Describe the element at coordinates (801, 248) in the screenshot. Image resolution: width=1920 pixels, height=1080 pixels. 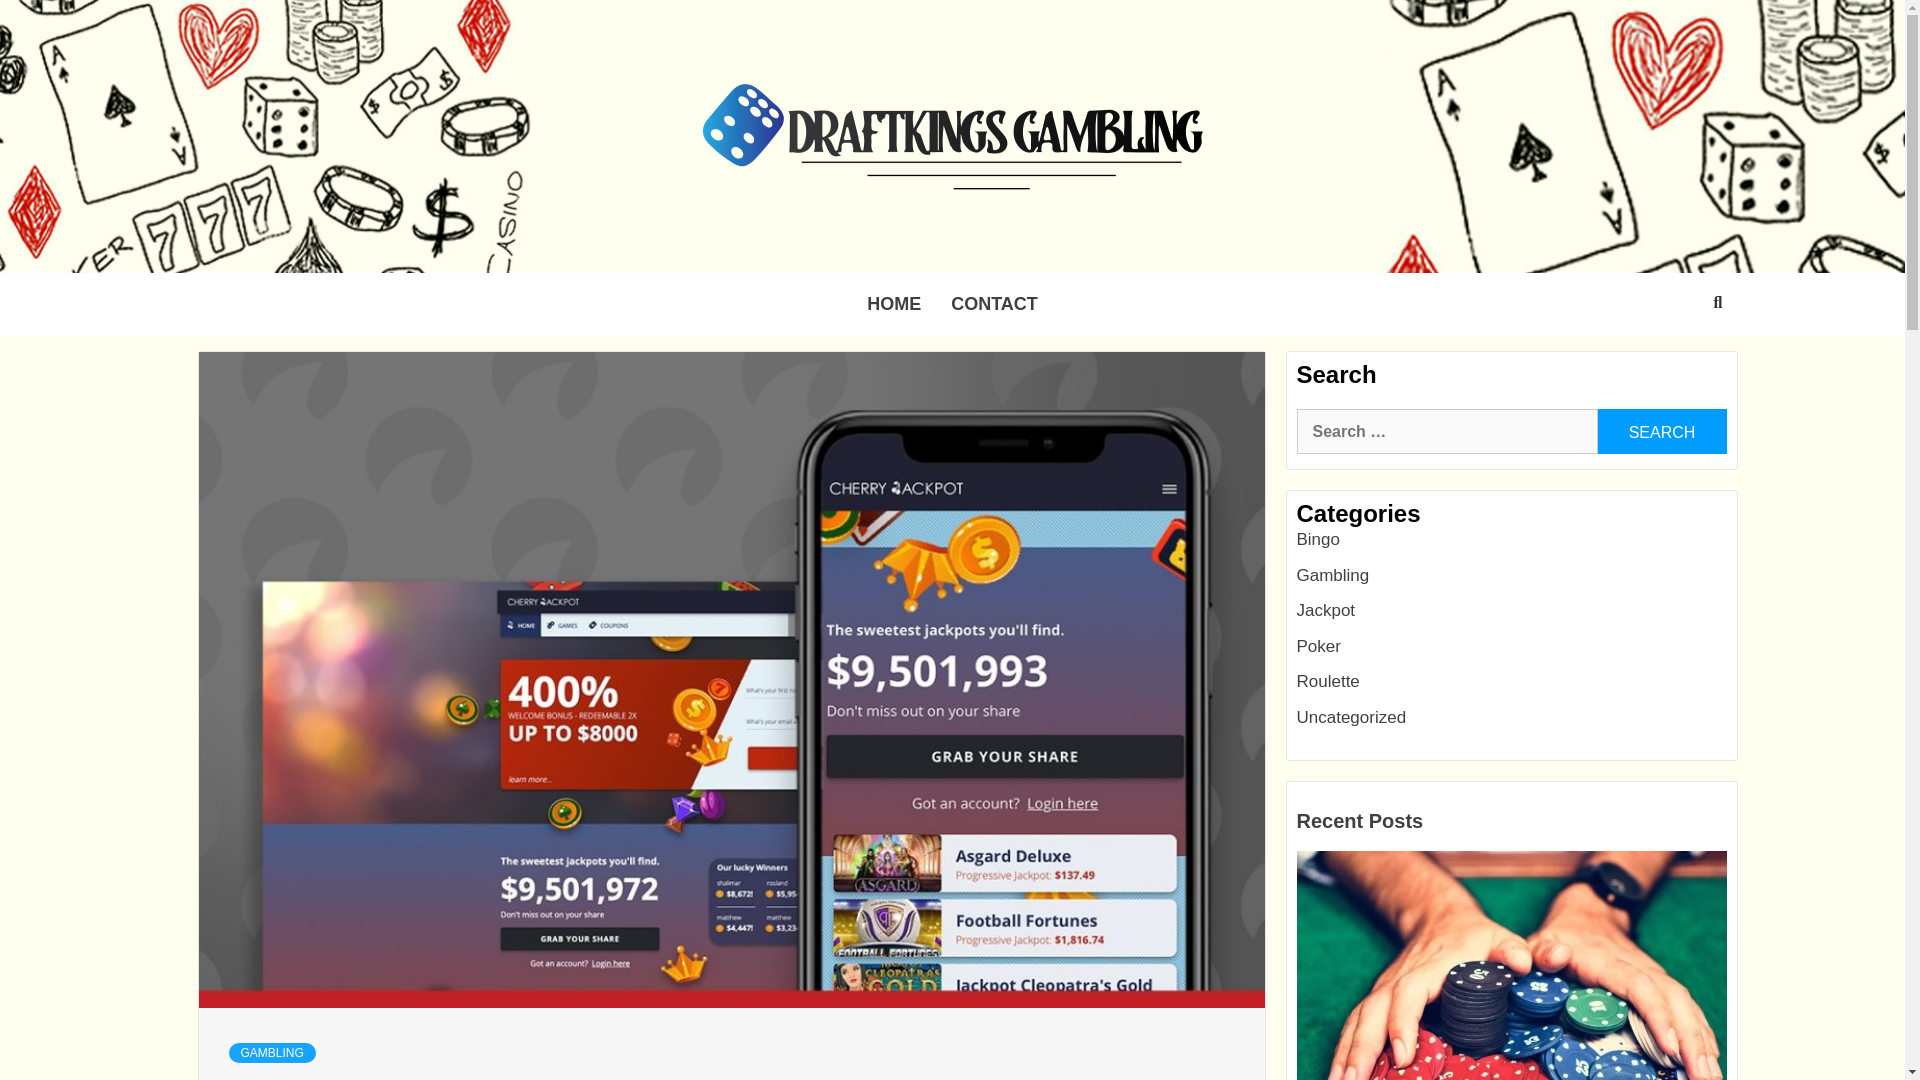
I see `DRAFTKINGS GAMBLING` at that location.